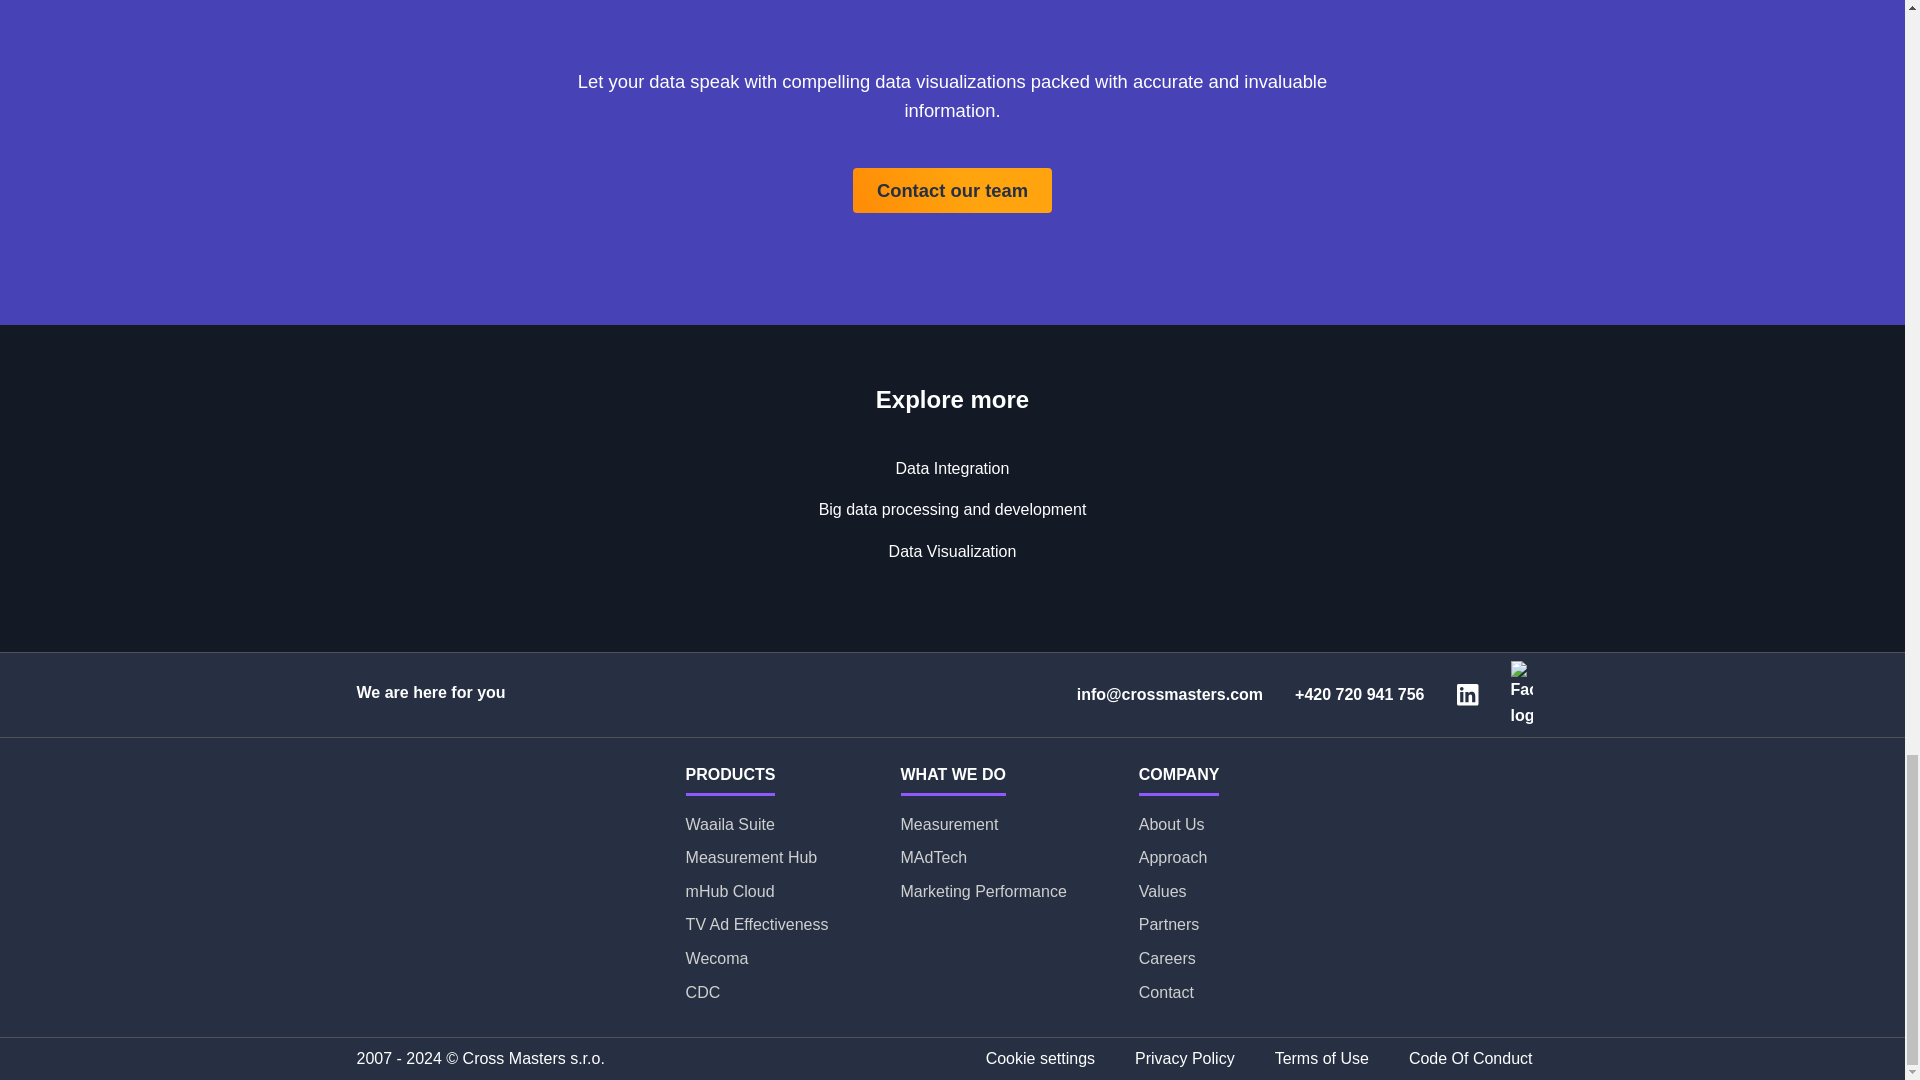 The image size is (1920, 1080). What do you see at coordinates (757, 992) in the screenshot?
I see `CDC` at bounding box center [757, 992].